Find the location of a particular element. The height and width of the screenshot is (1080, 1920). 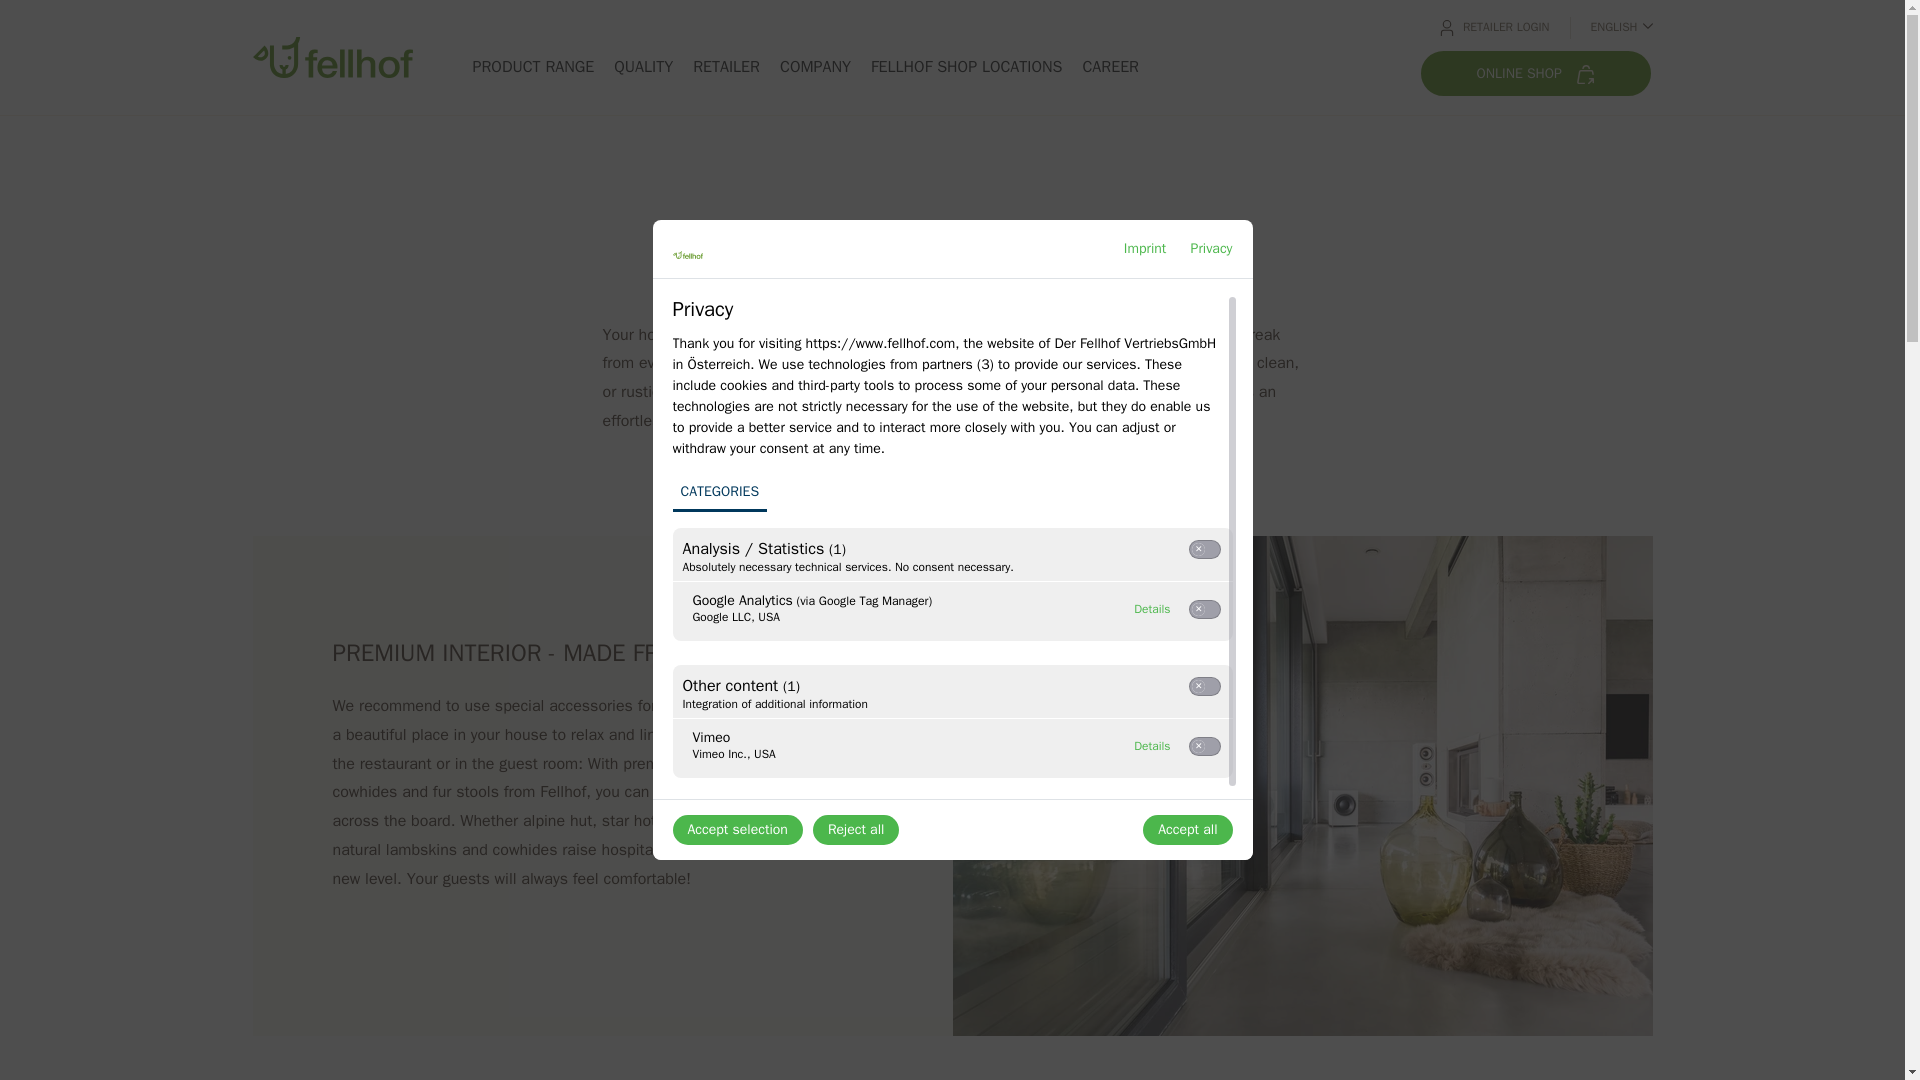

Accept all is located at coordinates (644, 66).